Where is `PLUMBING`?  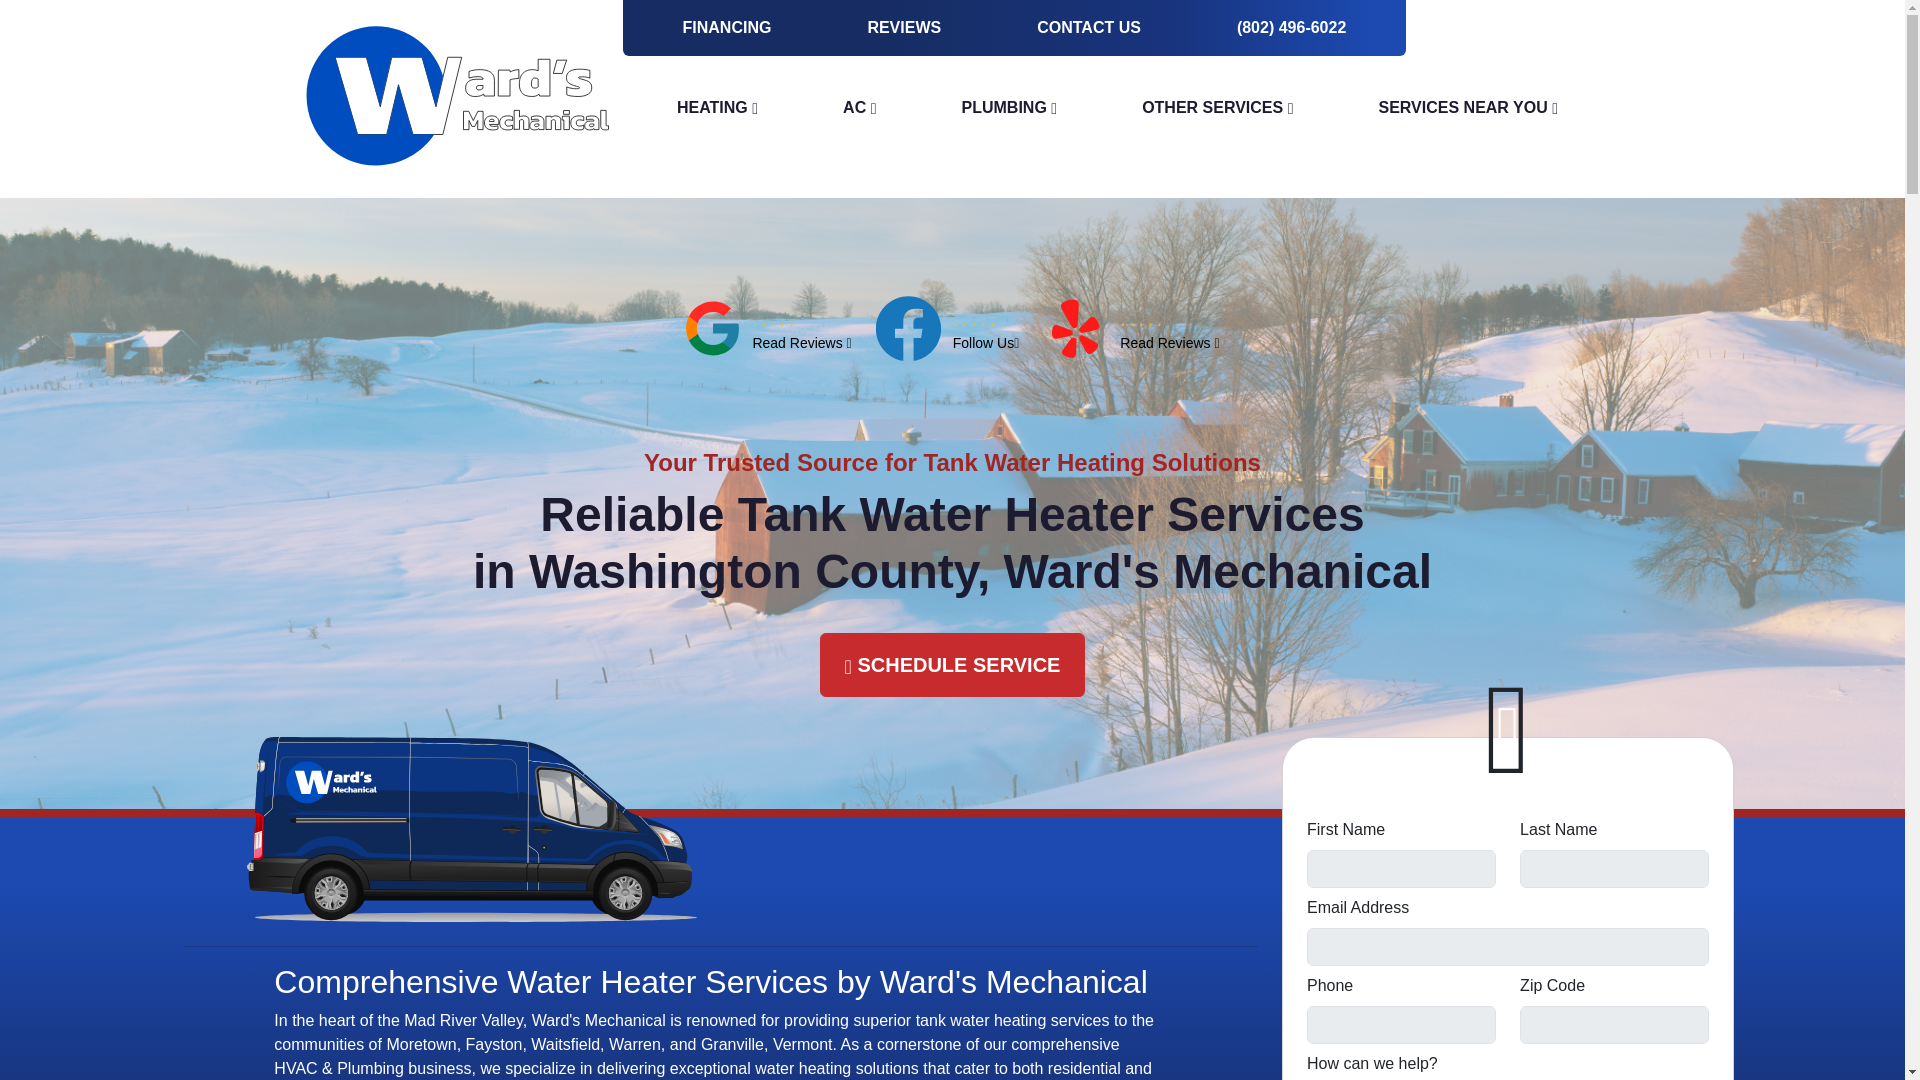
PLUMBING is located at coordinates (1010, 108).